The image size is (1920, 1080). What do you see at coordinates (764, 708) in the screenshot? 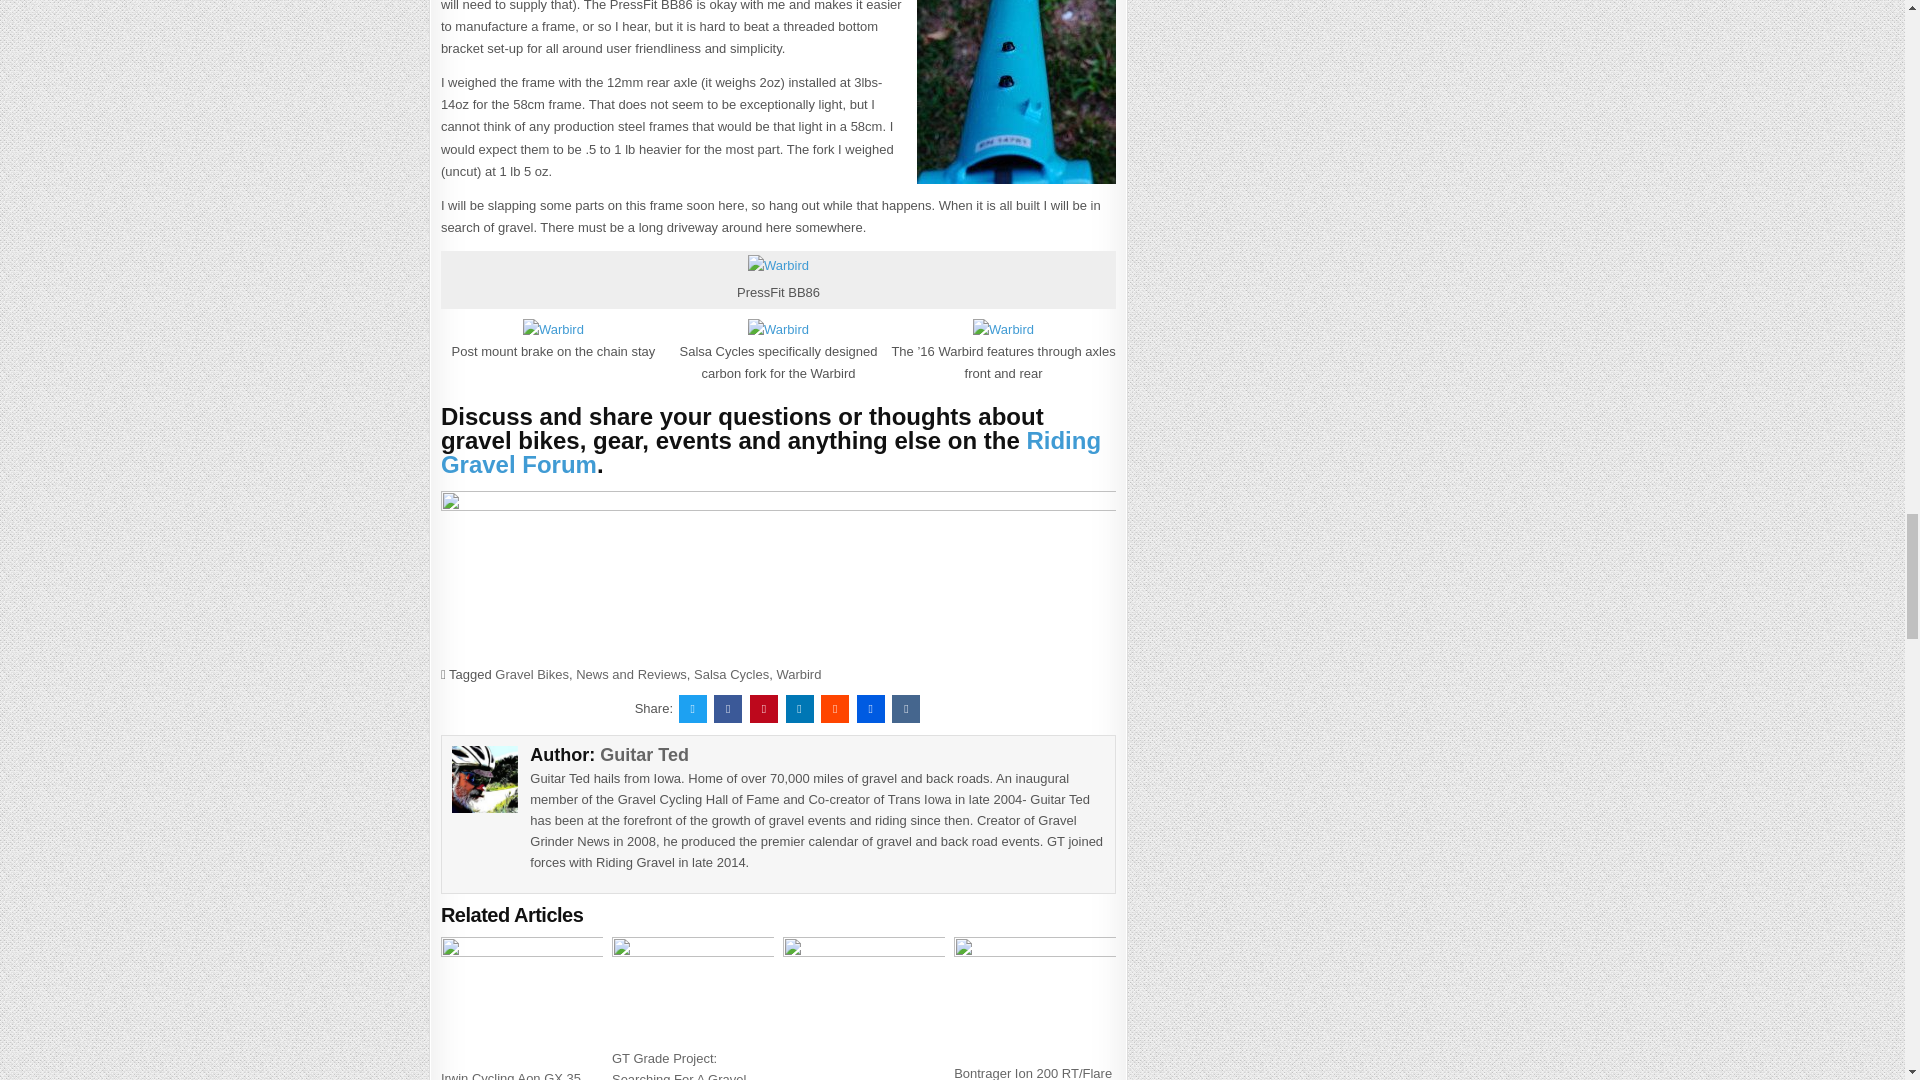
I see `Share this on Pinterest` at bounding box center [764, 708].